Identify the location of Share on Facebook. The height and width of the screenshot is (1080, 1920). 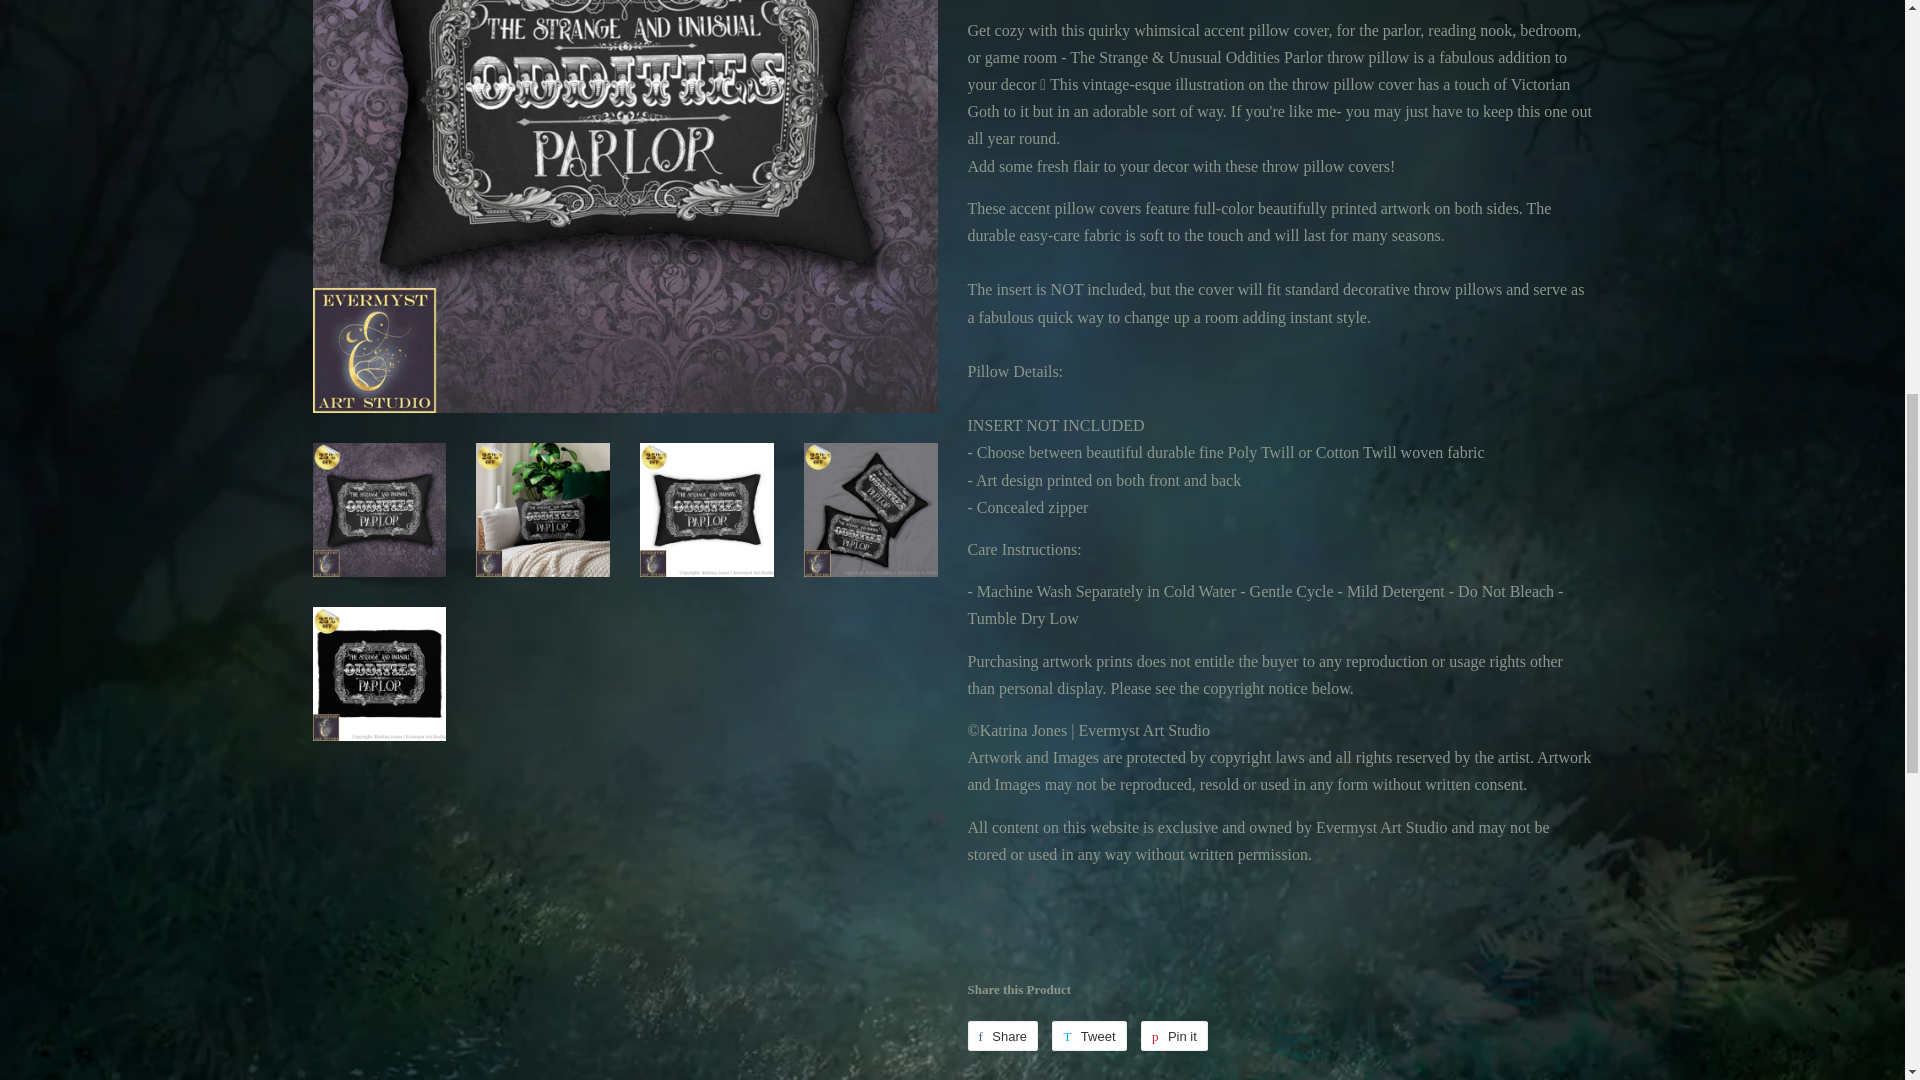
(1002, 1035).